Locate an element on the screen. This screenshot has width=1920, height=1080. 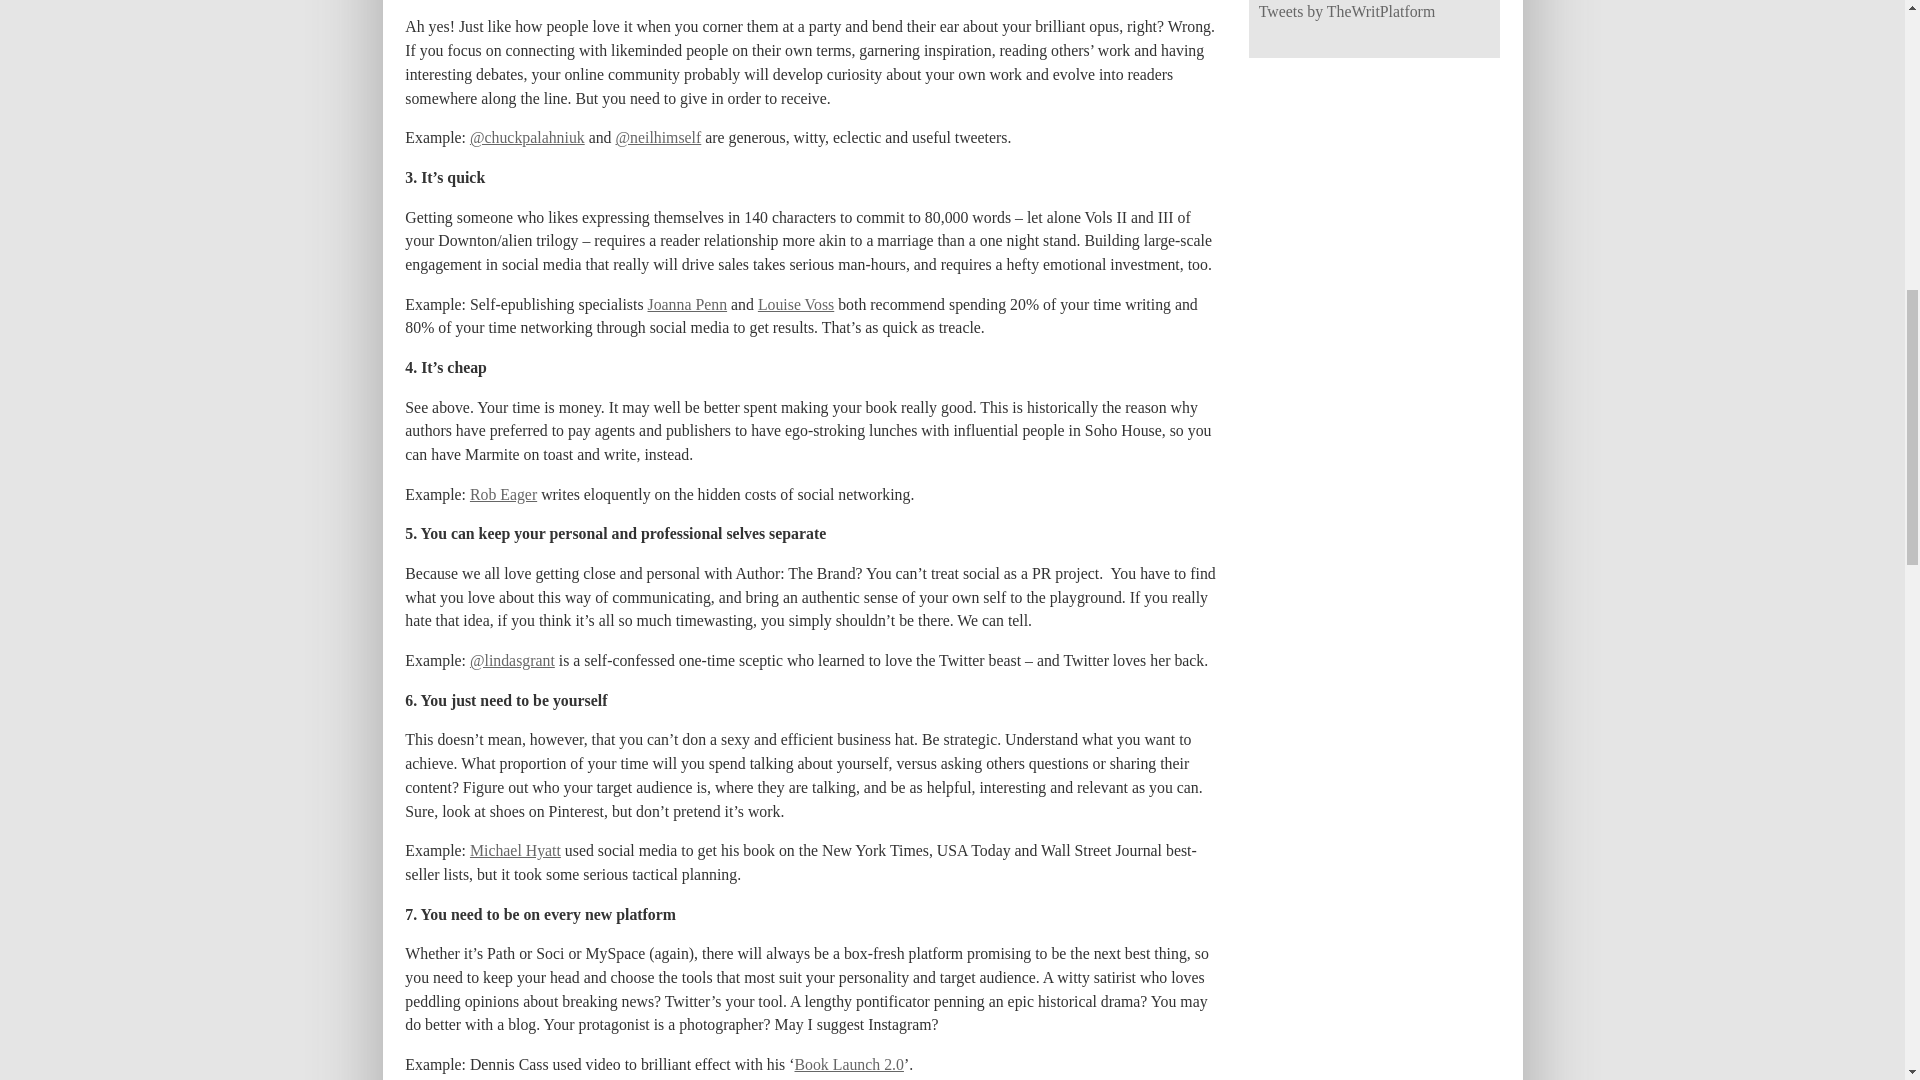
Joanna Penn is located at coordinates (688, 304).